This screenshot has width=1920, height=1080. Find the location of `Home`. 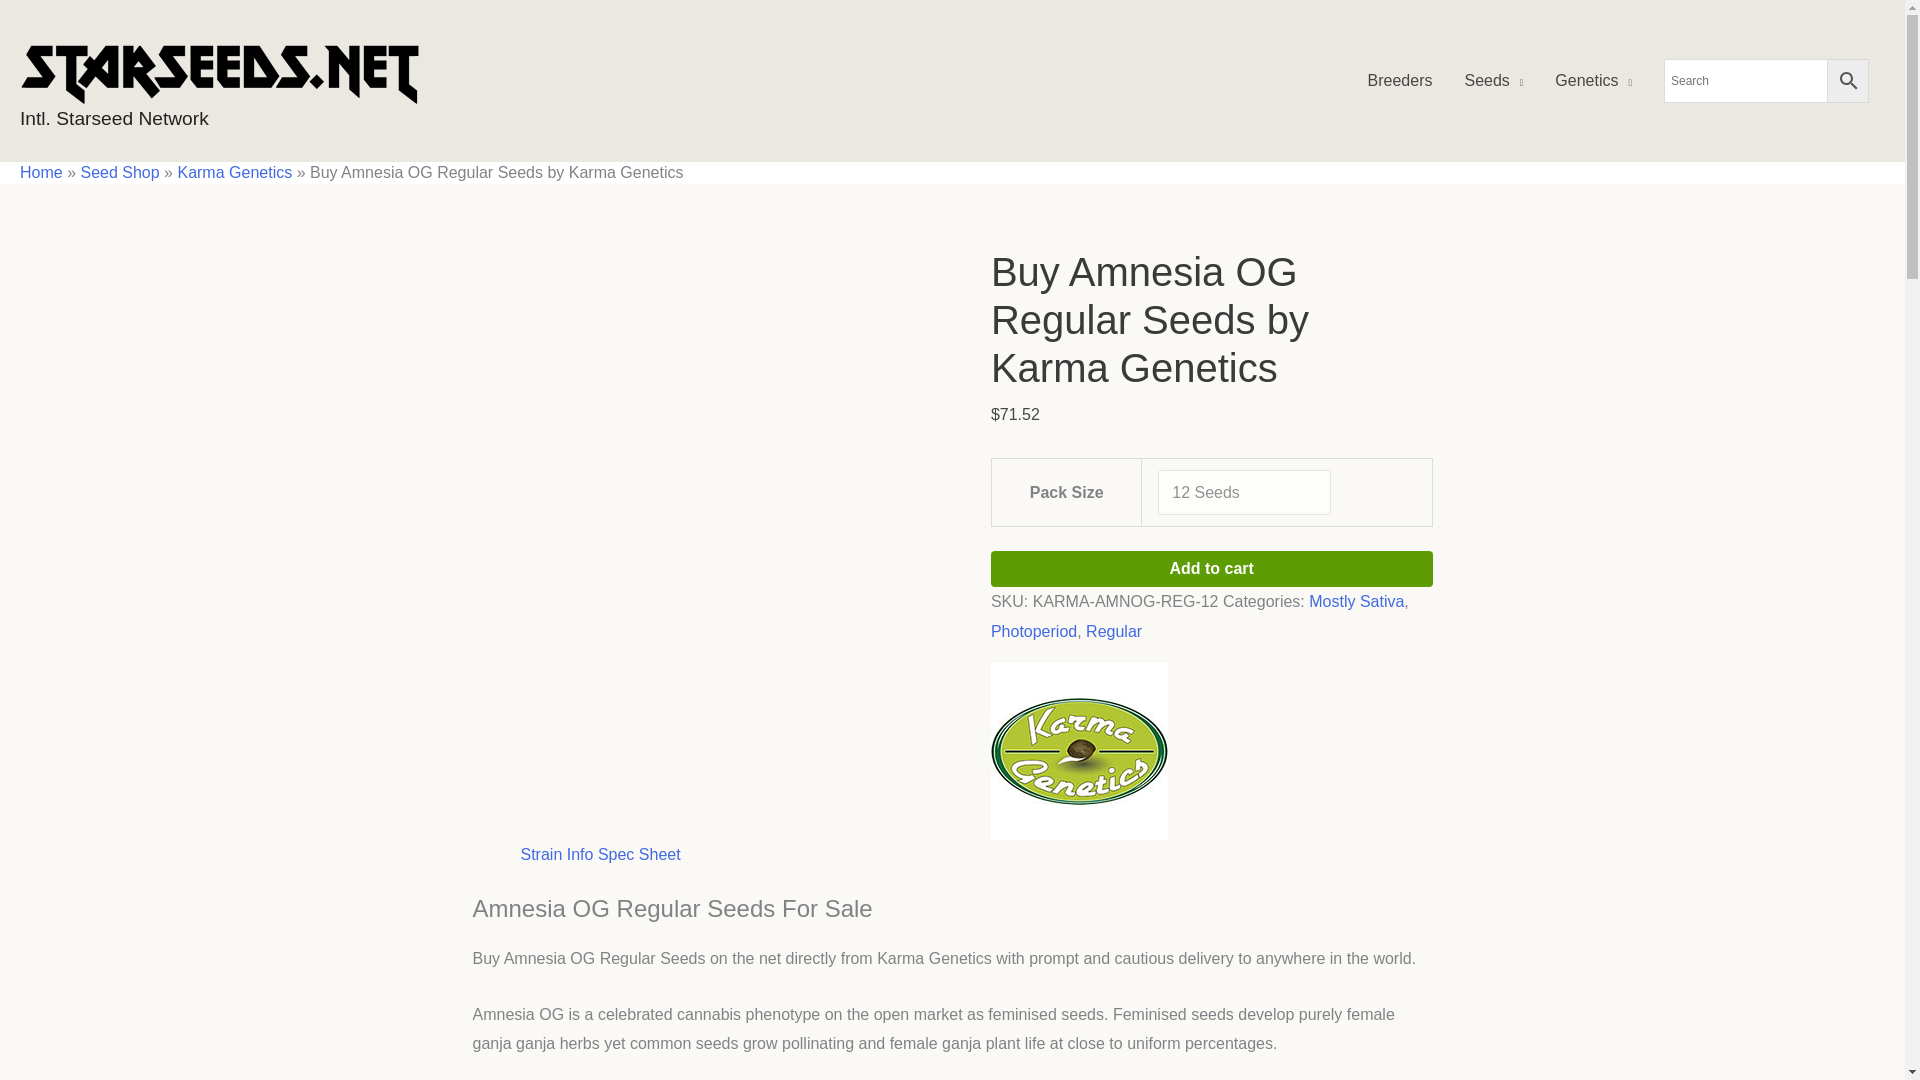

Home is located at coordinates (41, 172).